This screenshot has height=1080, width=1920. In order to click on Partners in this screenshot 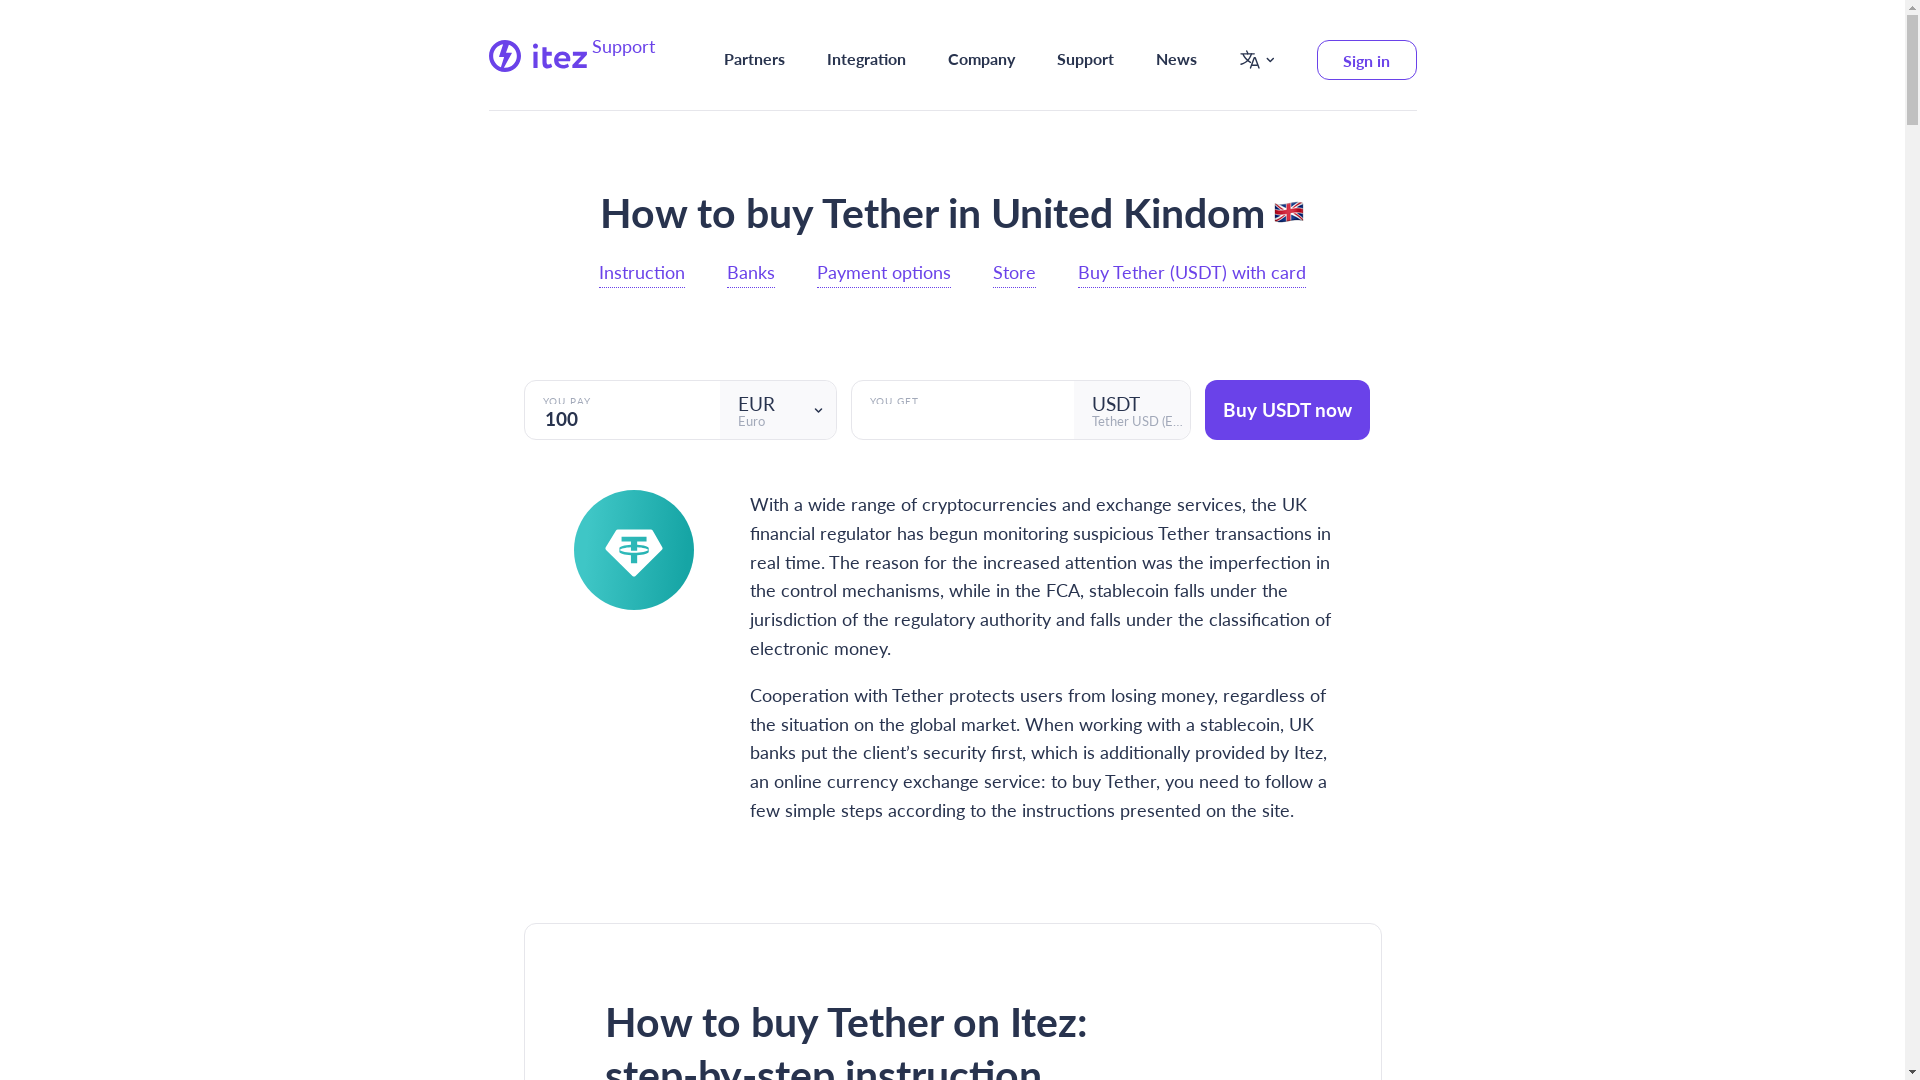, I will do `click(754, 60)`.